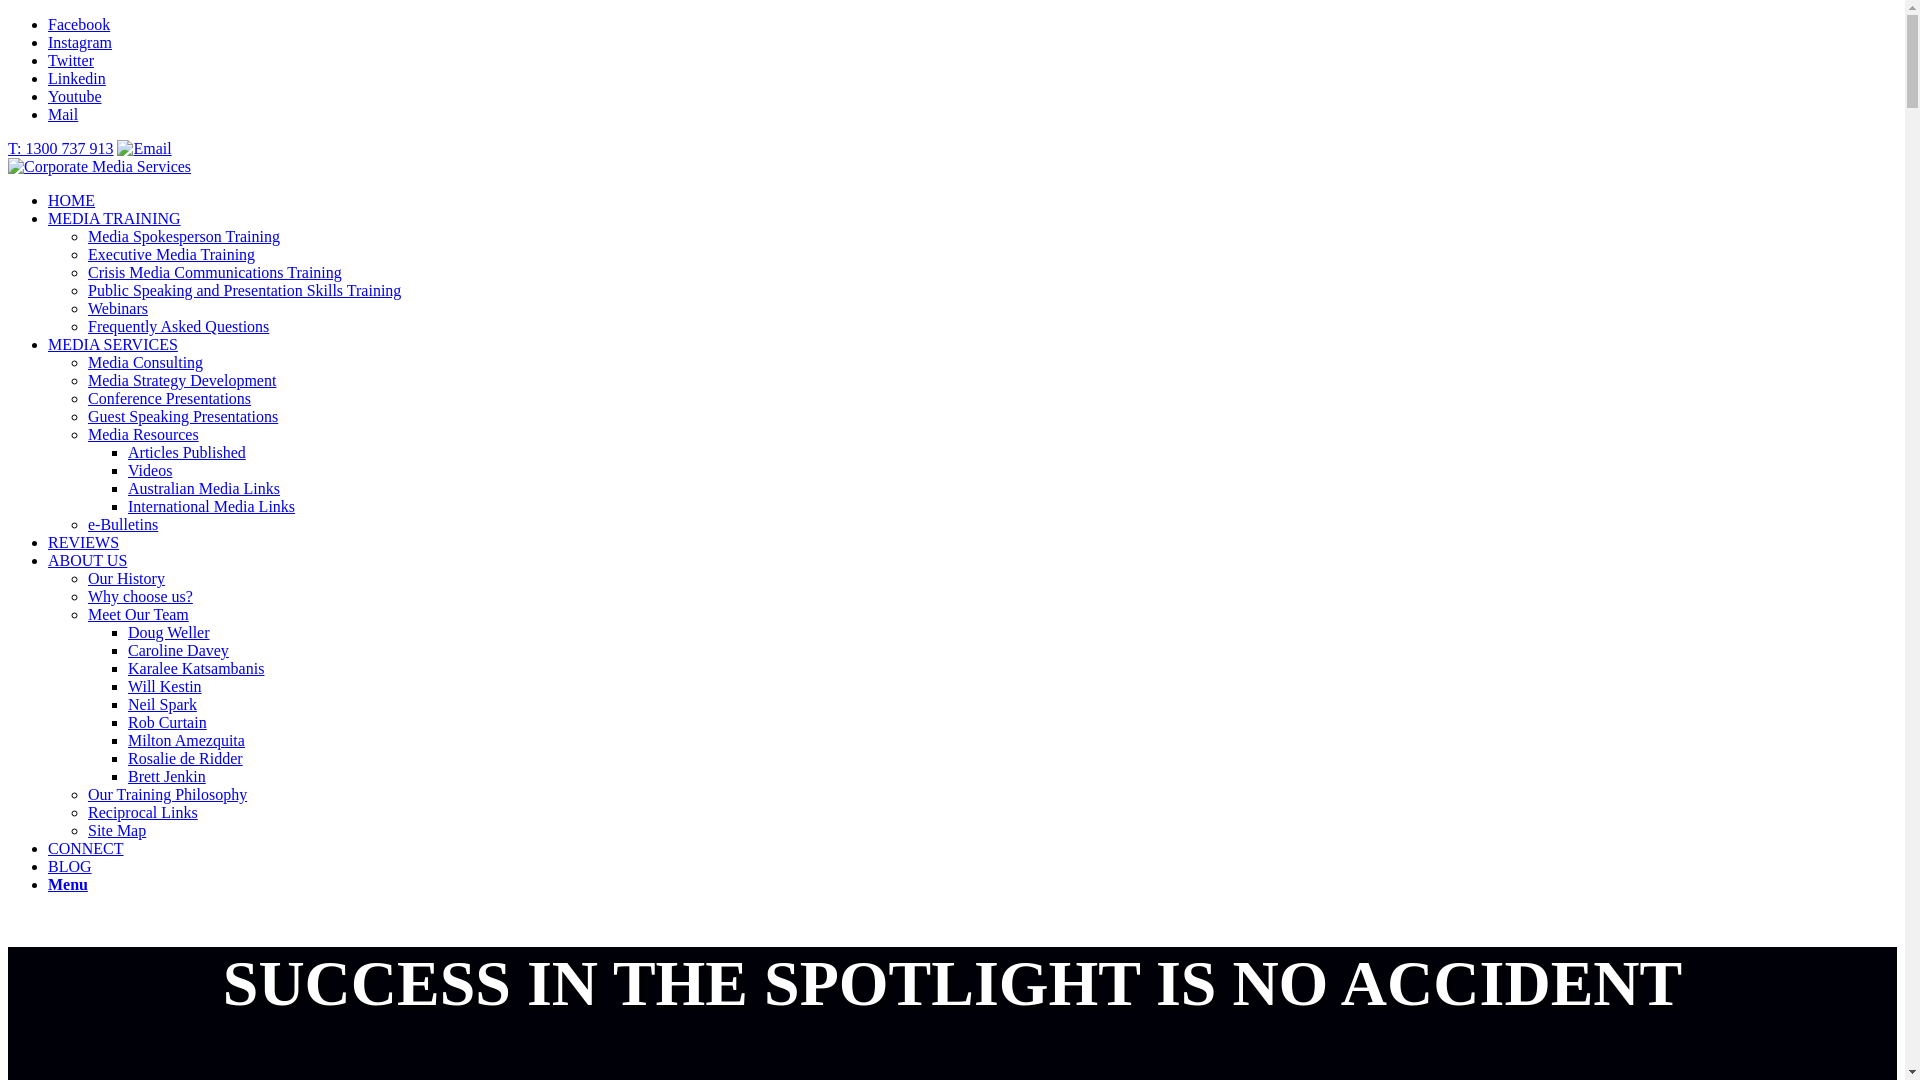 The height and width of the screenshot is (1080, 1920). What do you see at coordinates (60, 148) in the screenshot?
I see `T: 1300 737 913` at bounding box center [60, 148].